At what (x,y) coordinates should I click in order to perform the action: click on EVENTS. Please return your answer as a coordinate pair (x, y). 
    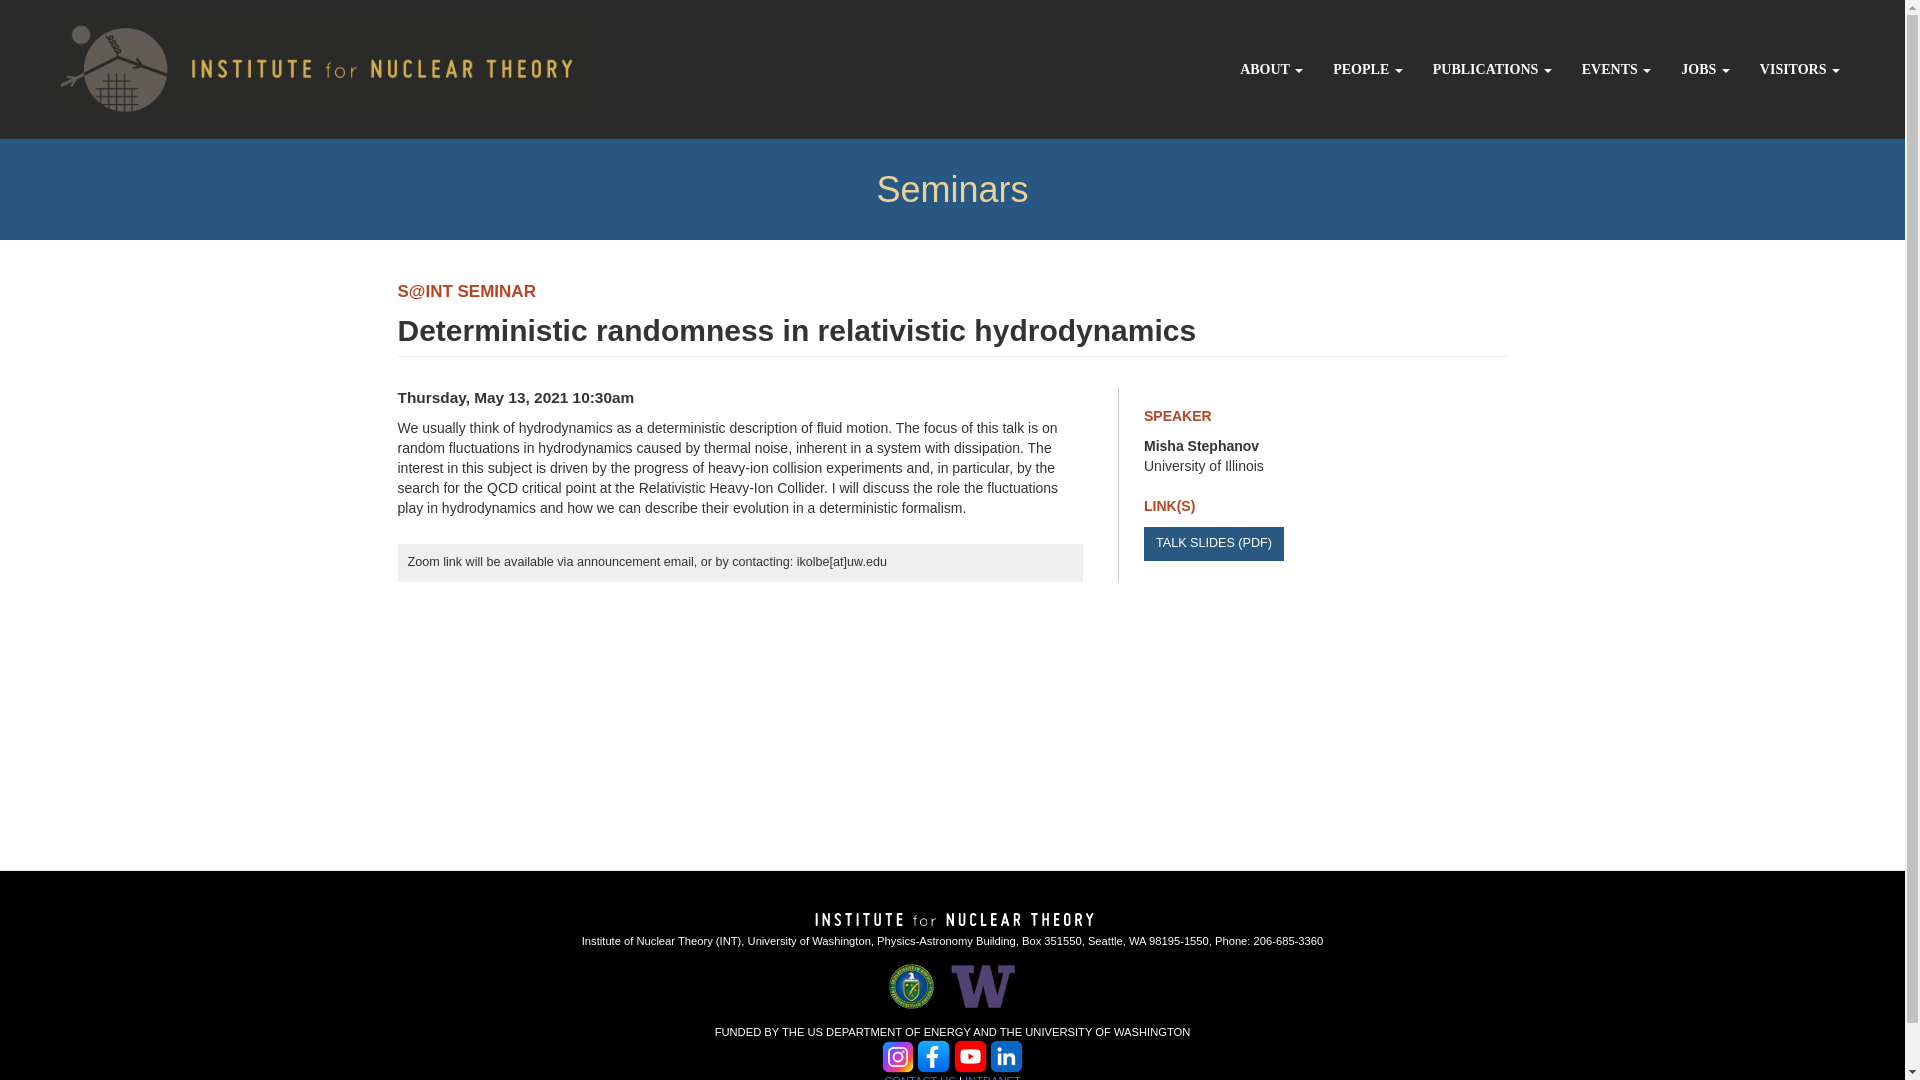
    Looking at the image, I should click on (1616, 70).